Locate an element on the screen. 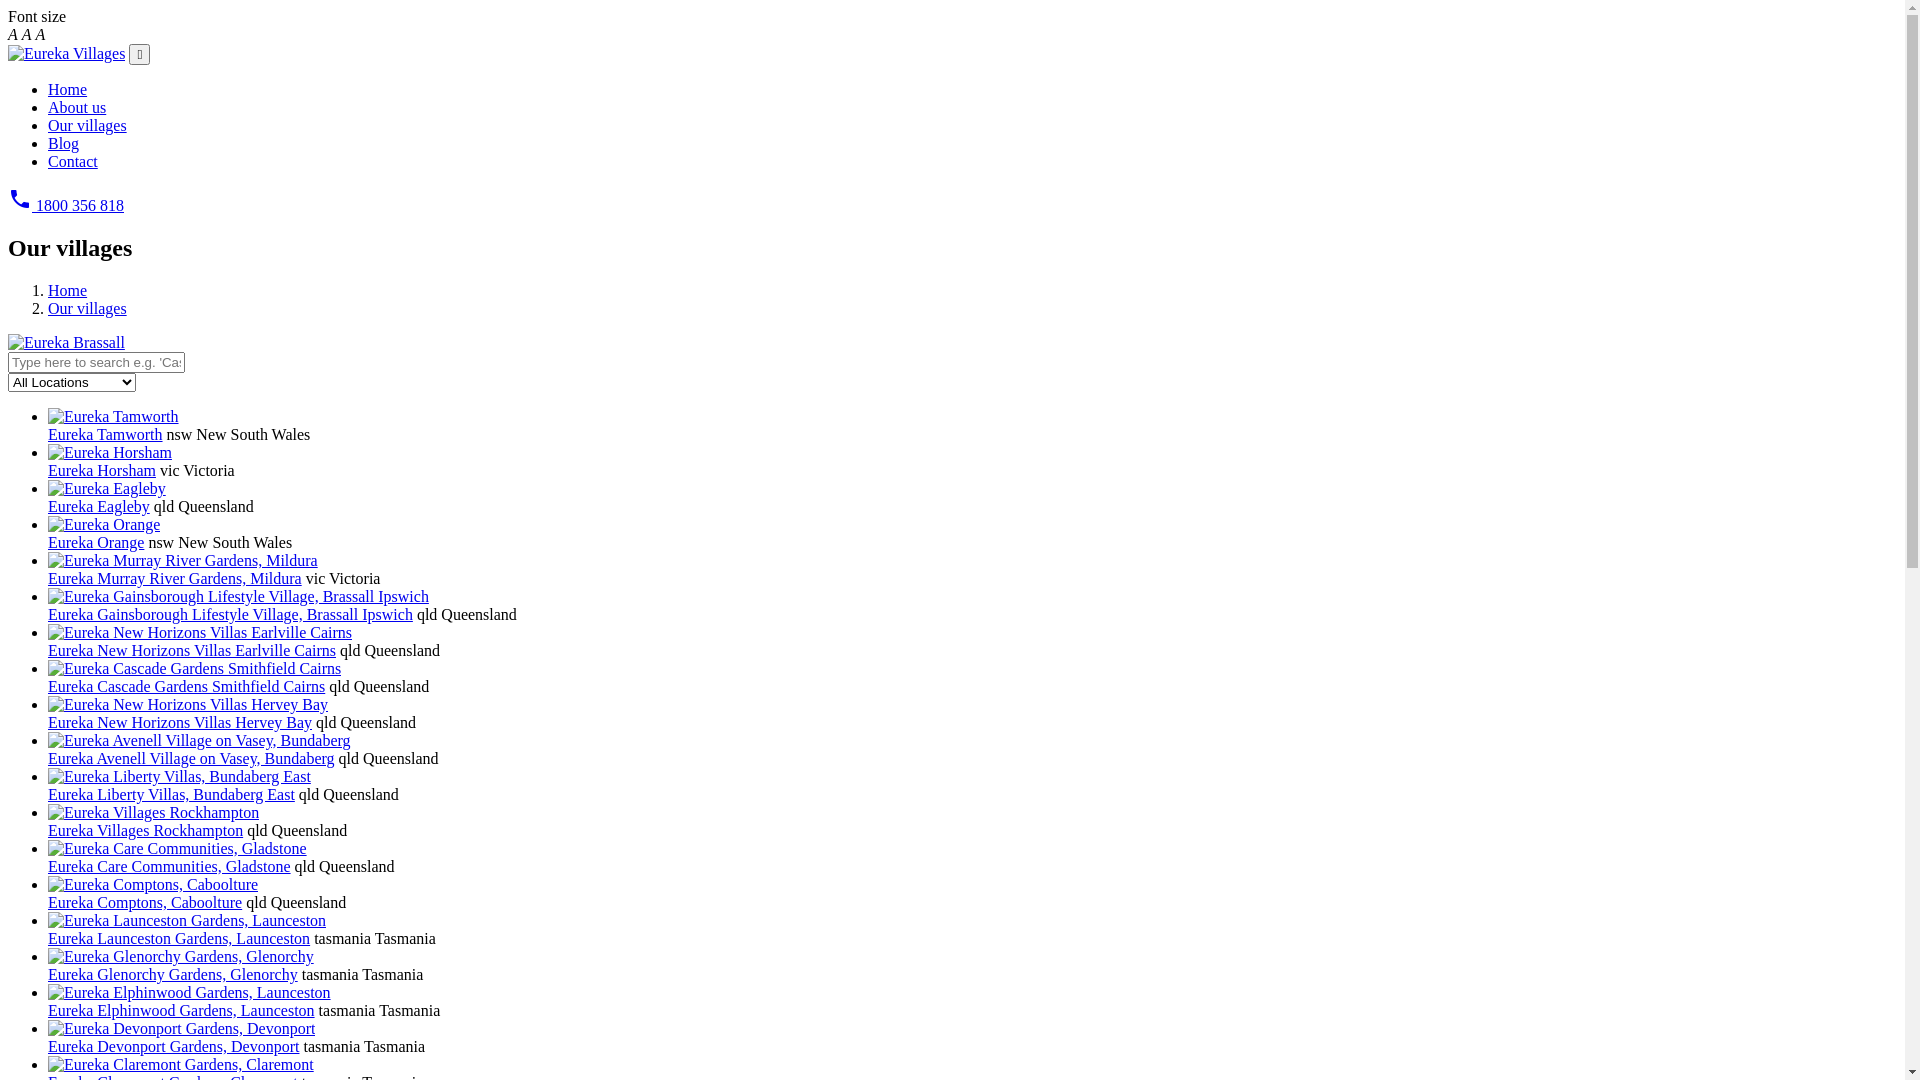 The width and height of the screenshot is (1920, 1080). About us is located at coordinates (77, 108).